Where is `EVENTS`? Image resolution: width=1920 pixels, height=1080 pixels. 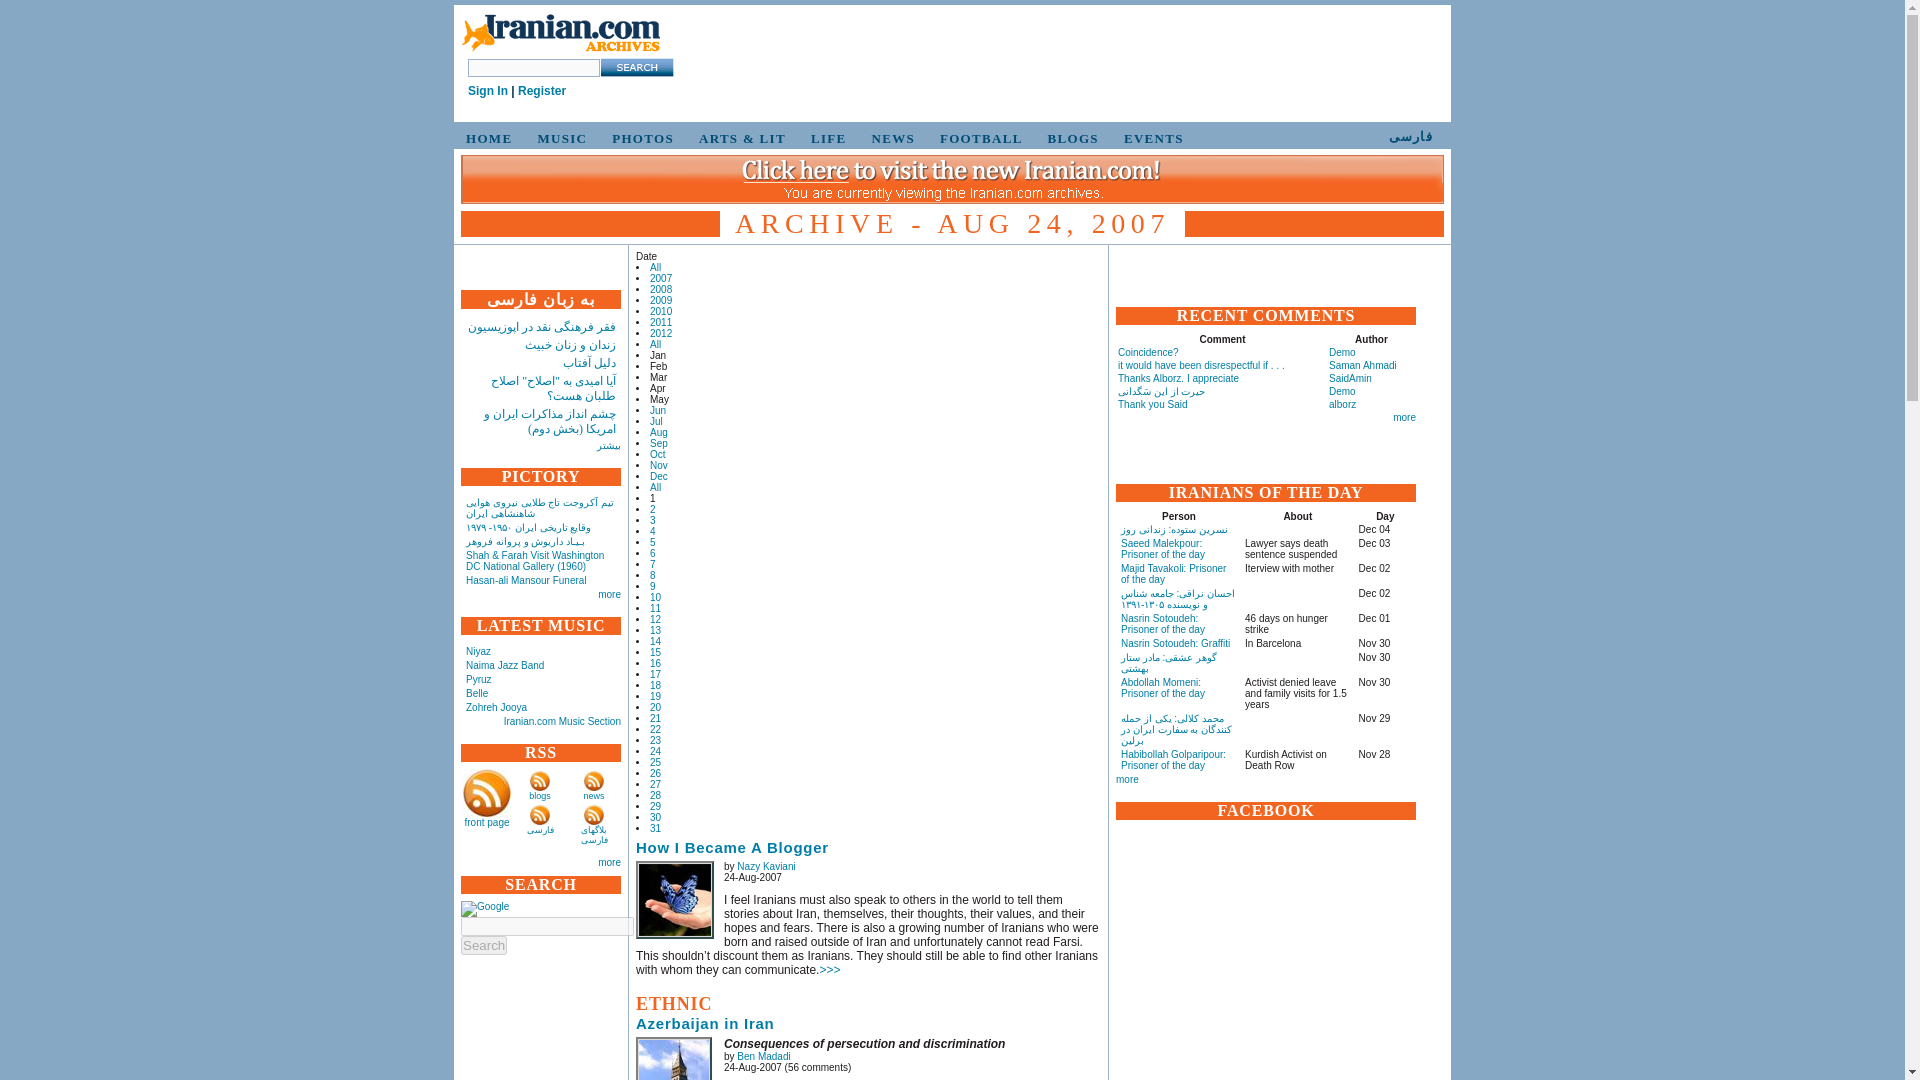
EVENTS is located at coordinates (1150, 138).